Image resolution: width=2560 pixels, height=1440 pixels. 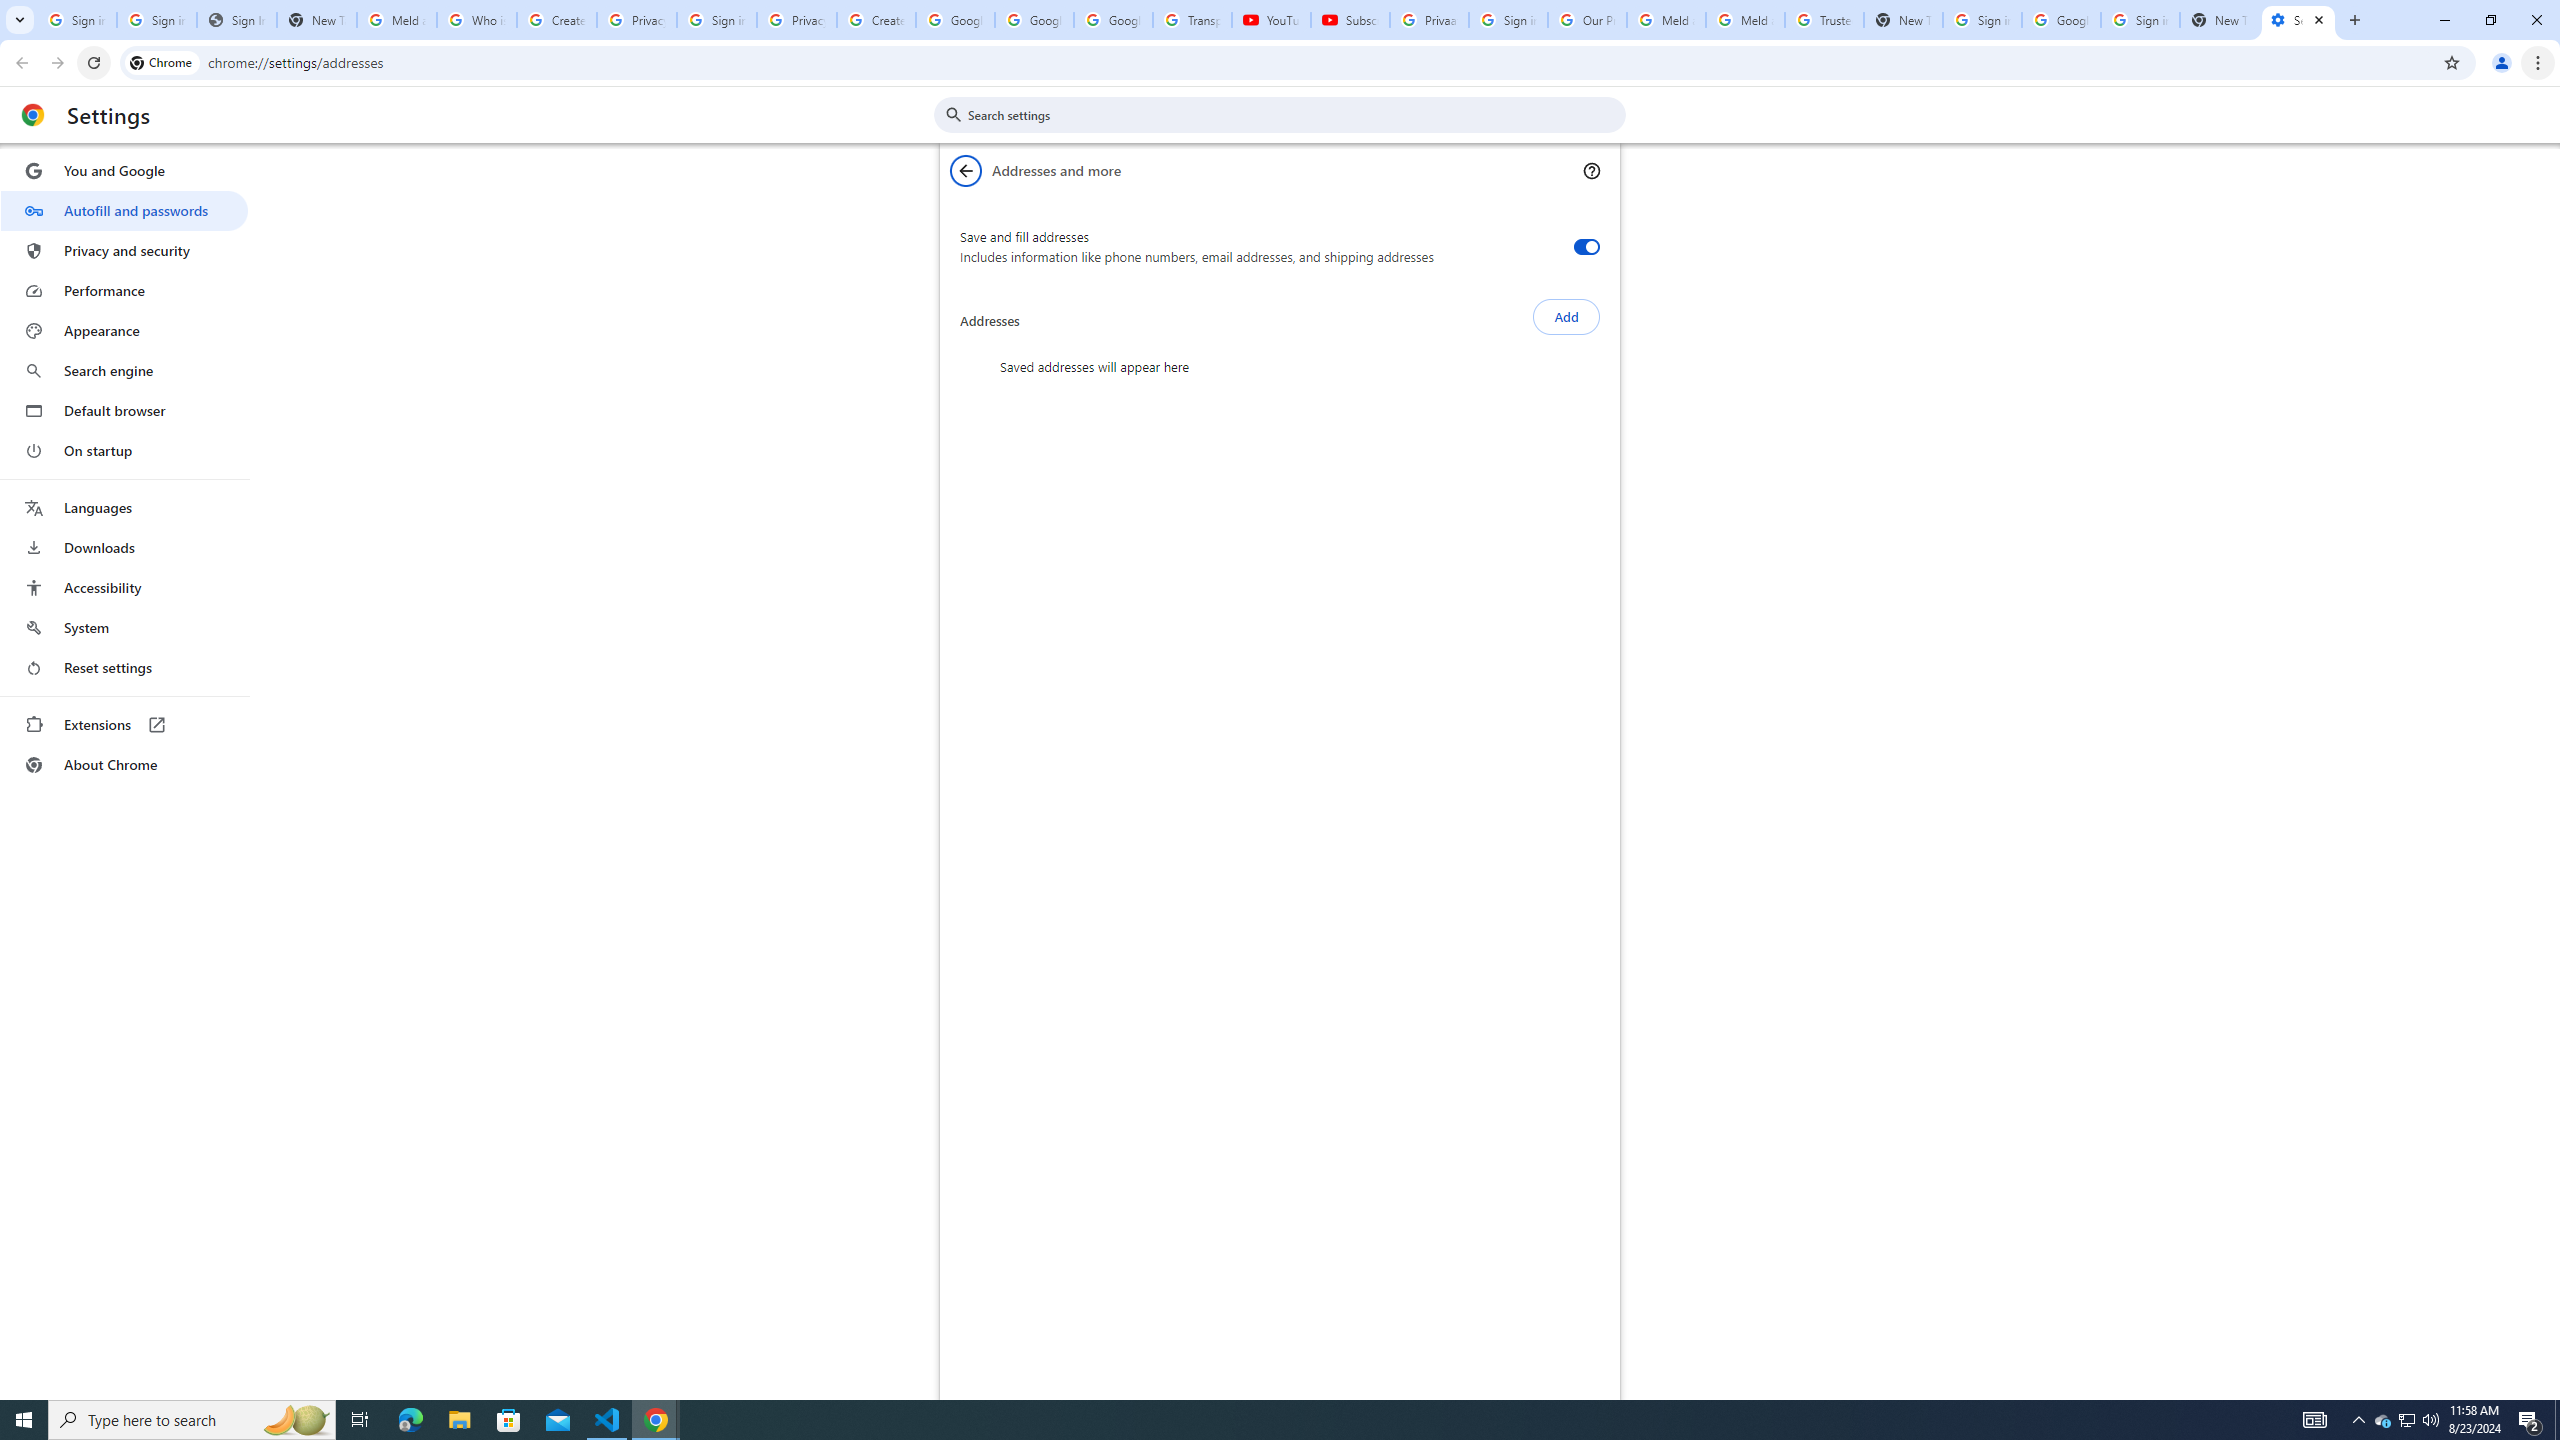 What do you see at coordinates (124, 548) in the screenshot?
I see `Downloads` at bounding box center [124, 548].